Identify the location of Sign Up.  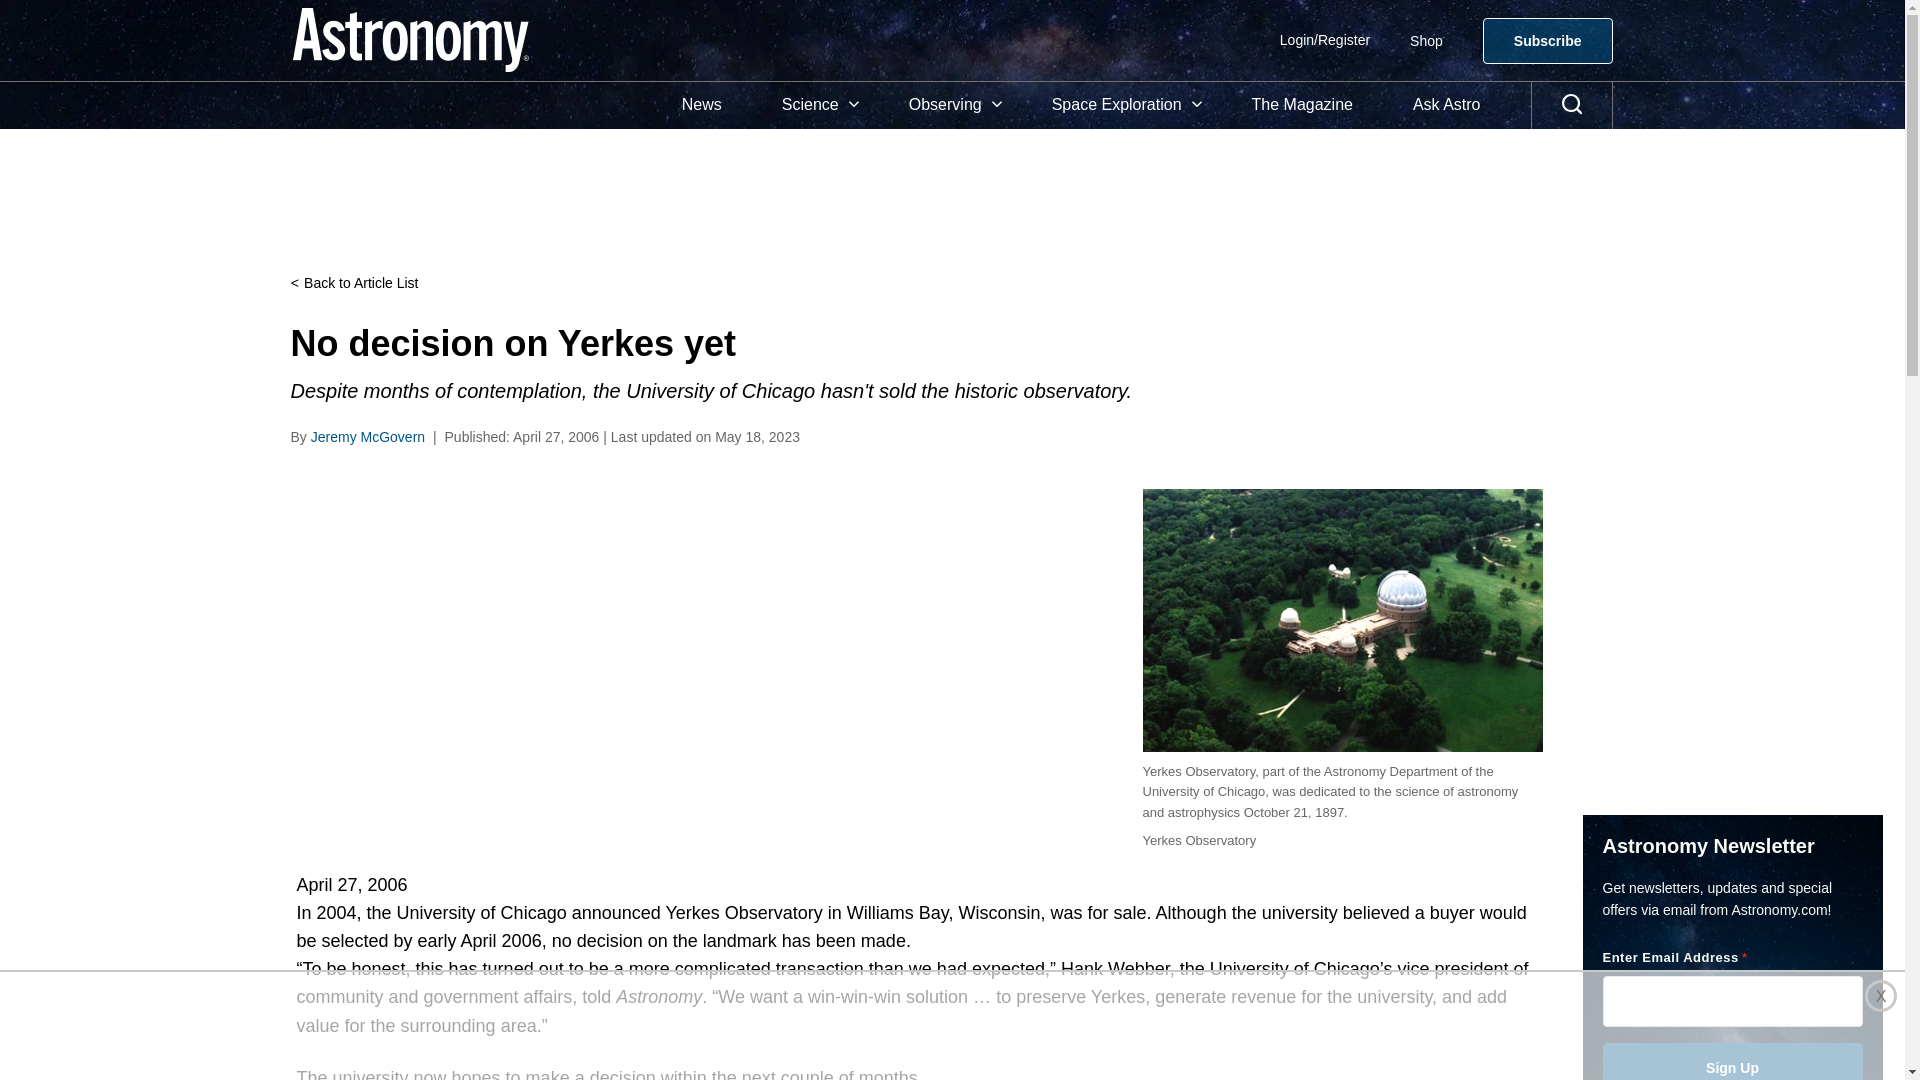
(1732, 1062).